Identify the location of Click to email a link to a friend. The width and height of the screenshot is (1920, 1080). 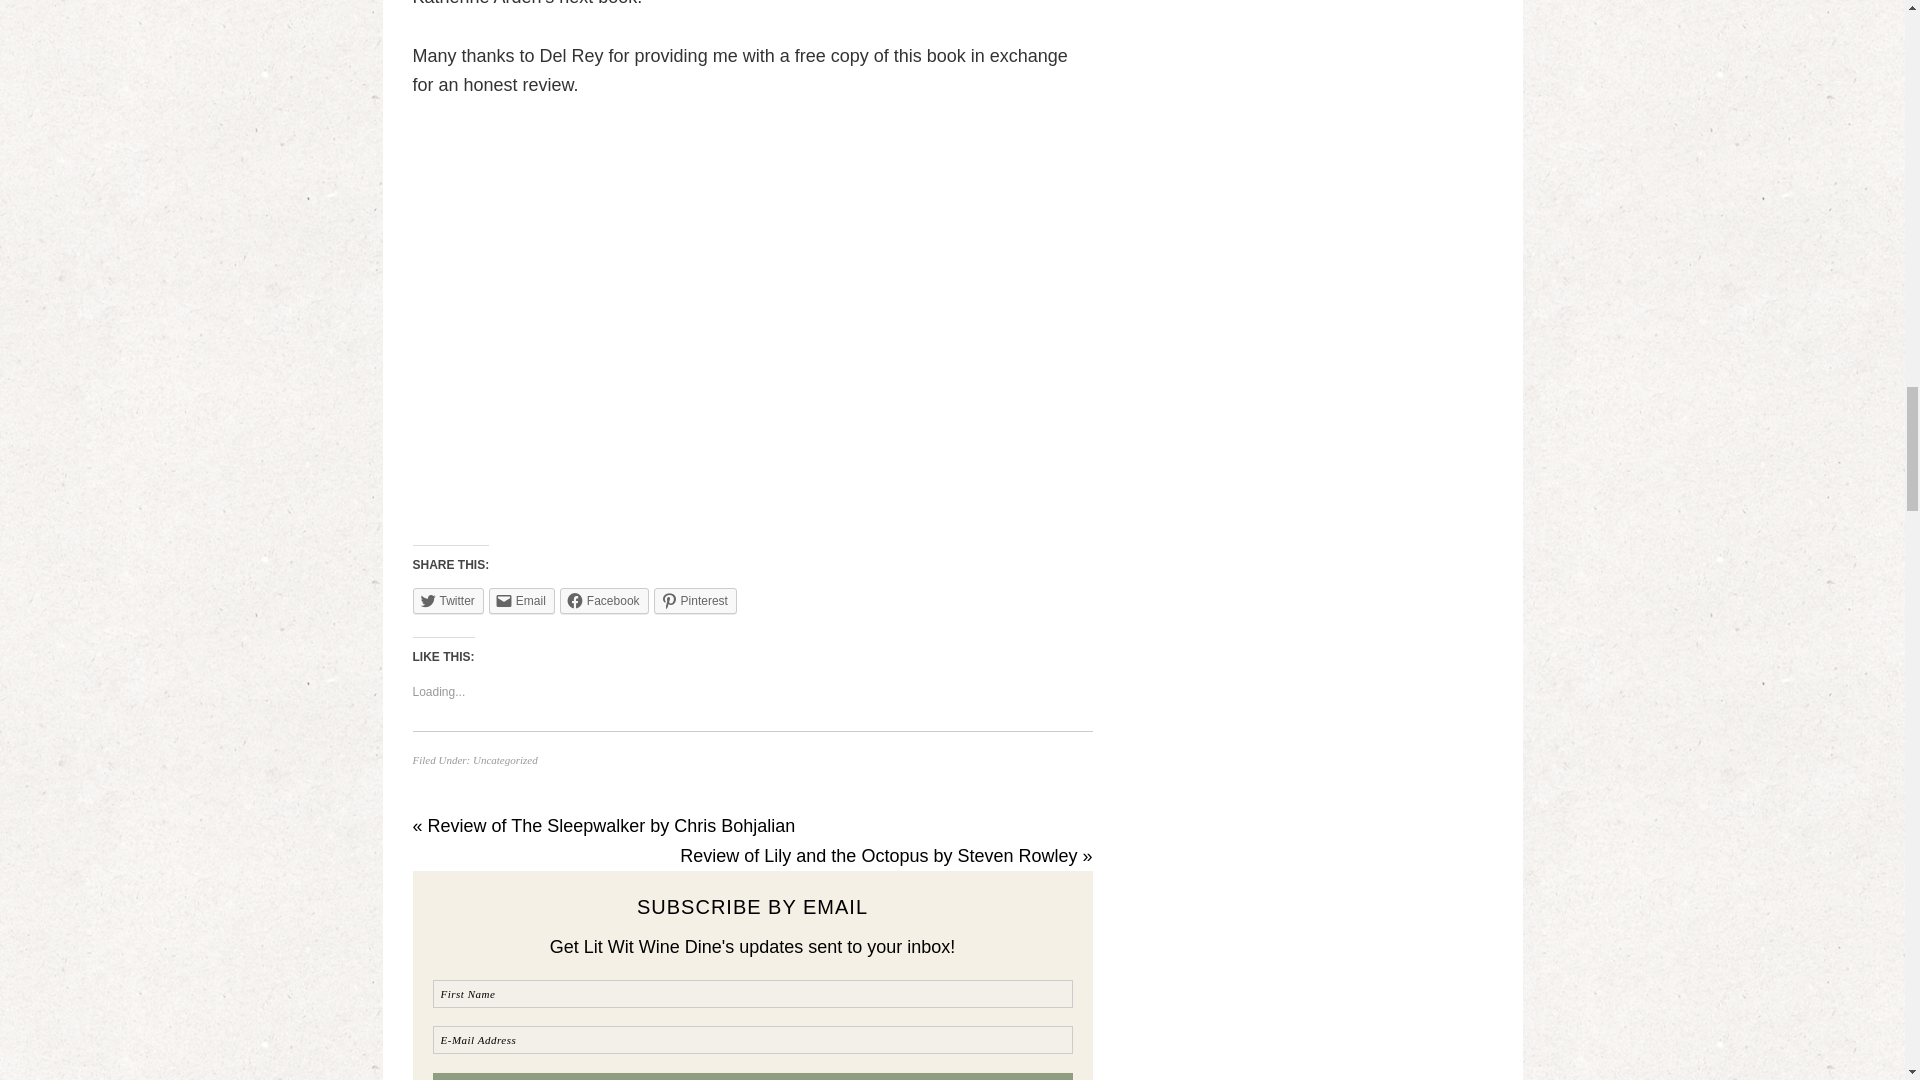
(522, 600).